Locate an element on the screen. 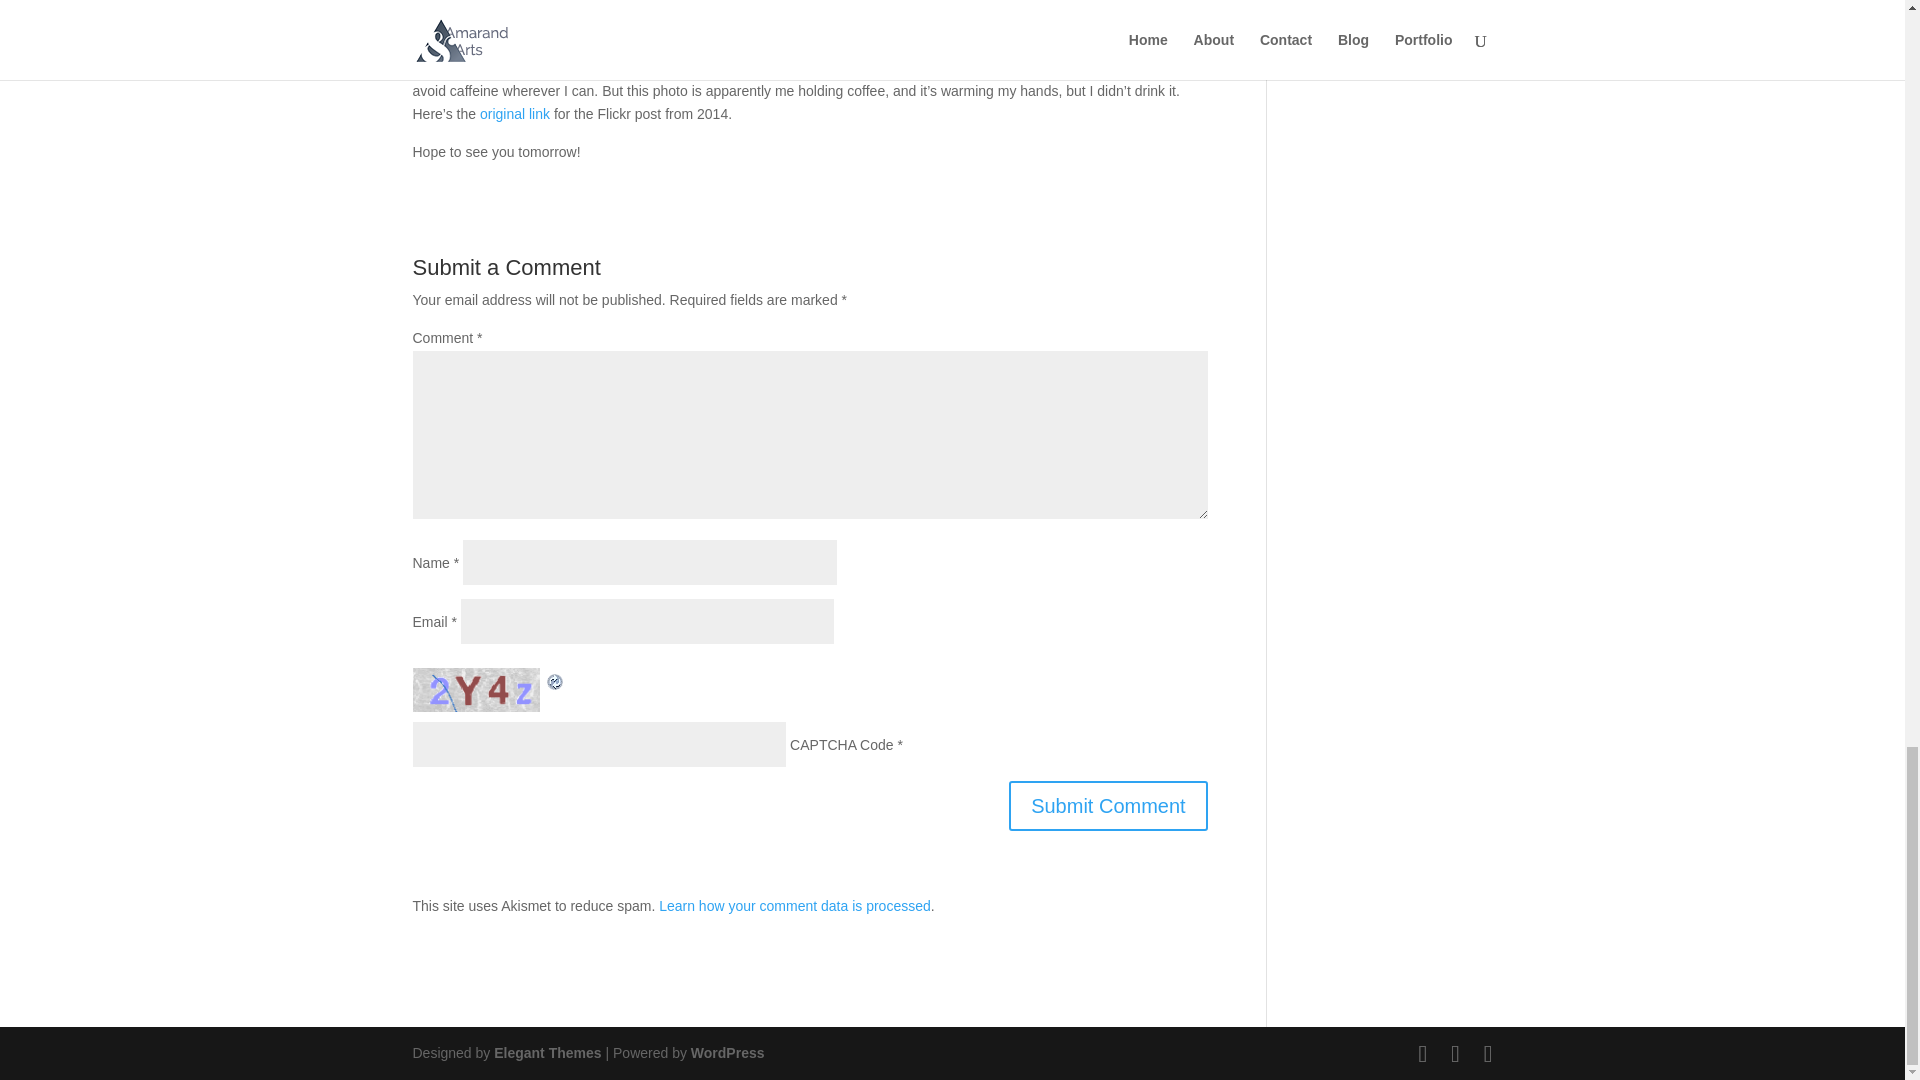 This screenshot has width=1920, height=1080. original link is located at coordinates (514, 114).